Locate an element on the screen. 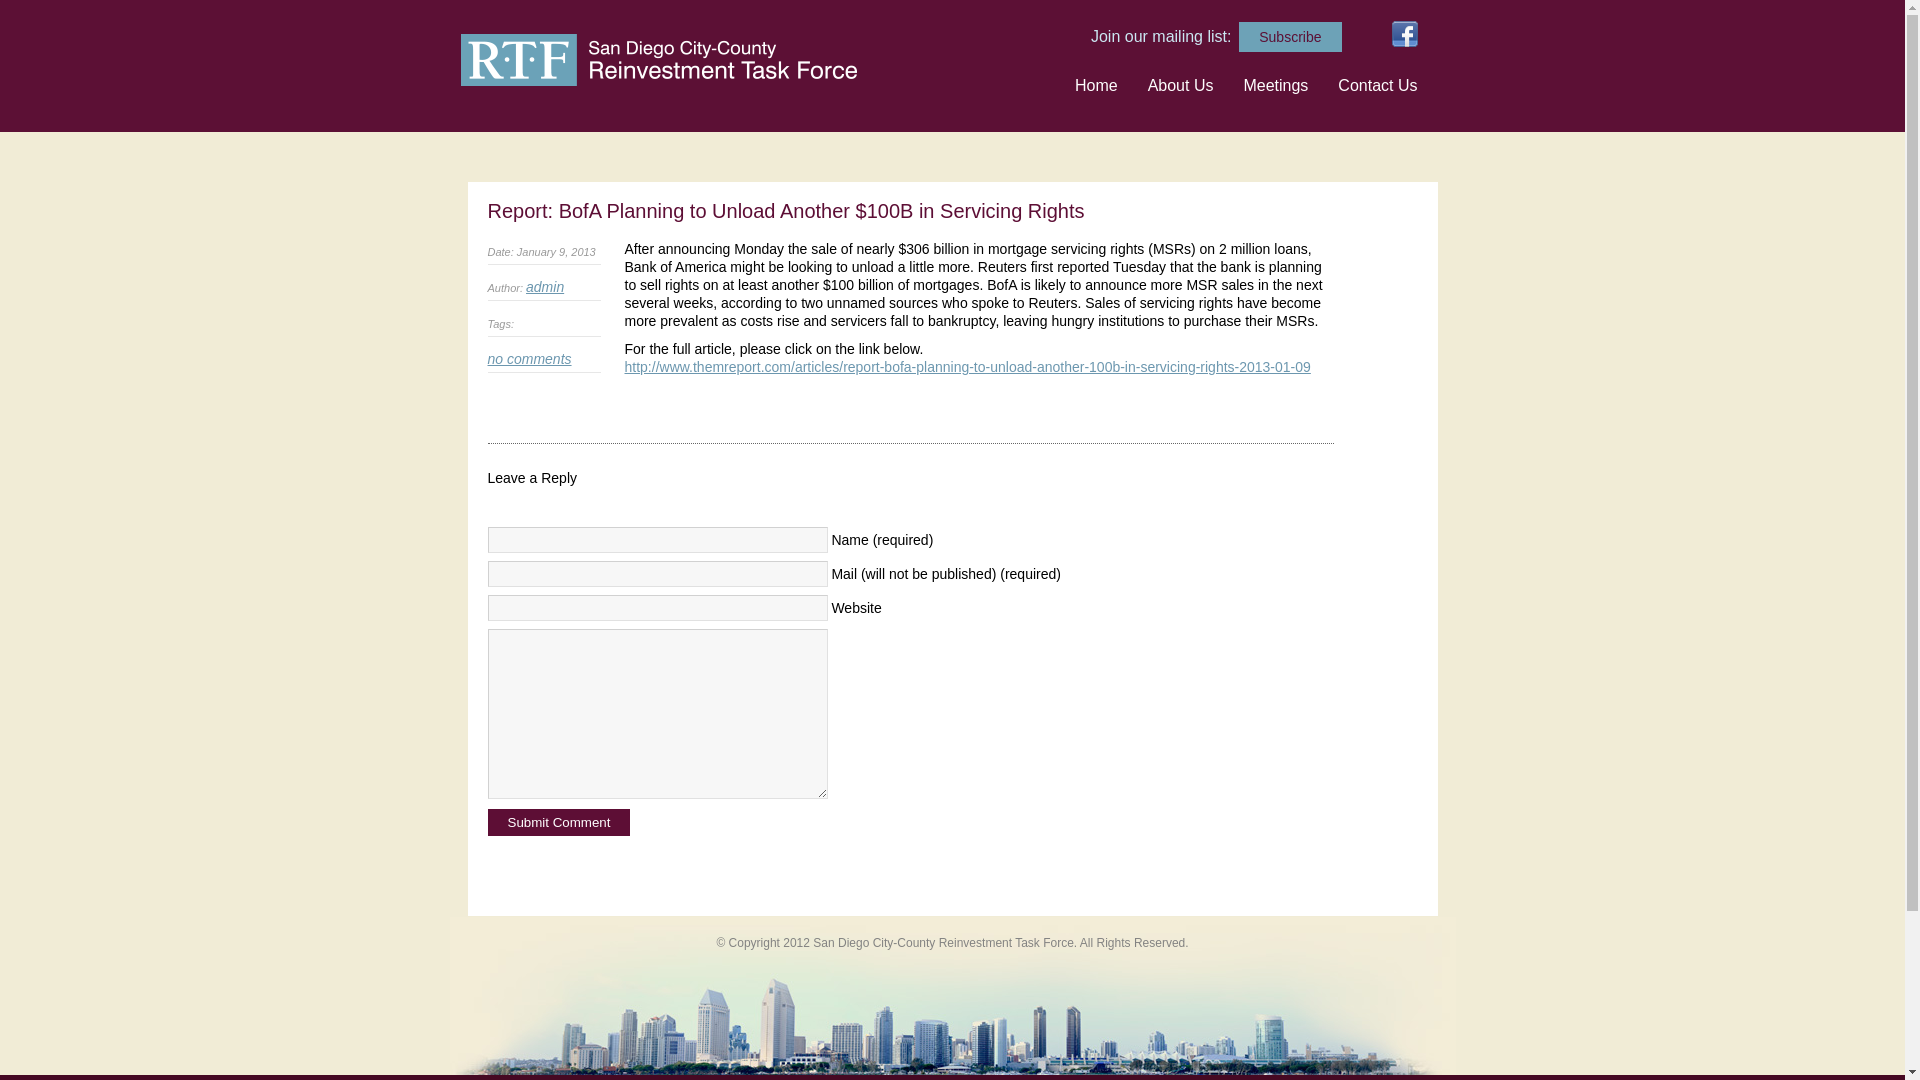  admin is located at coordinates (545, 286).